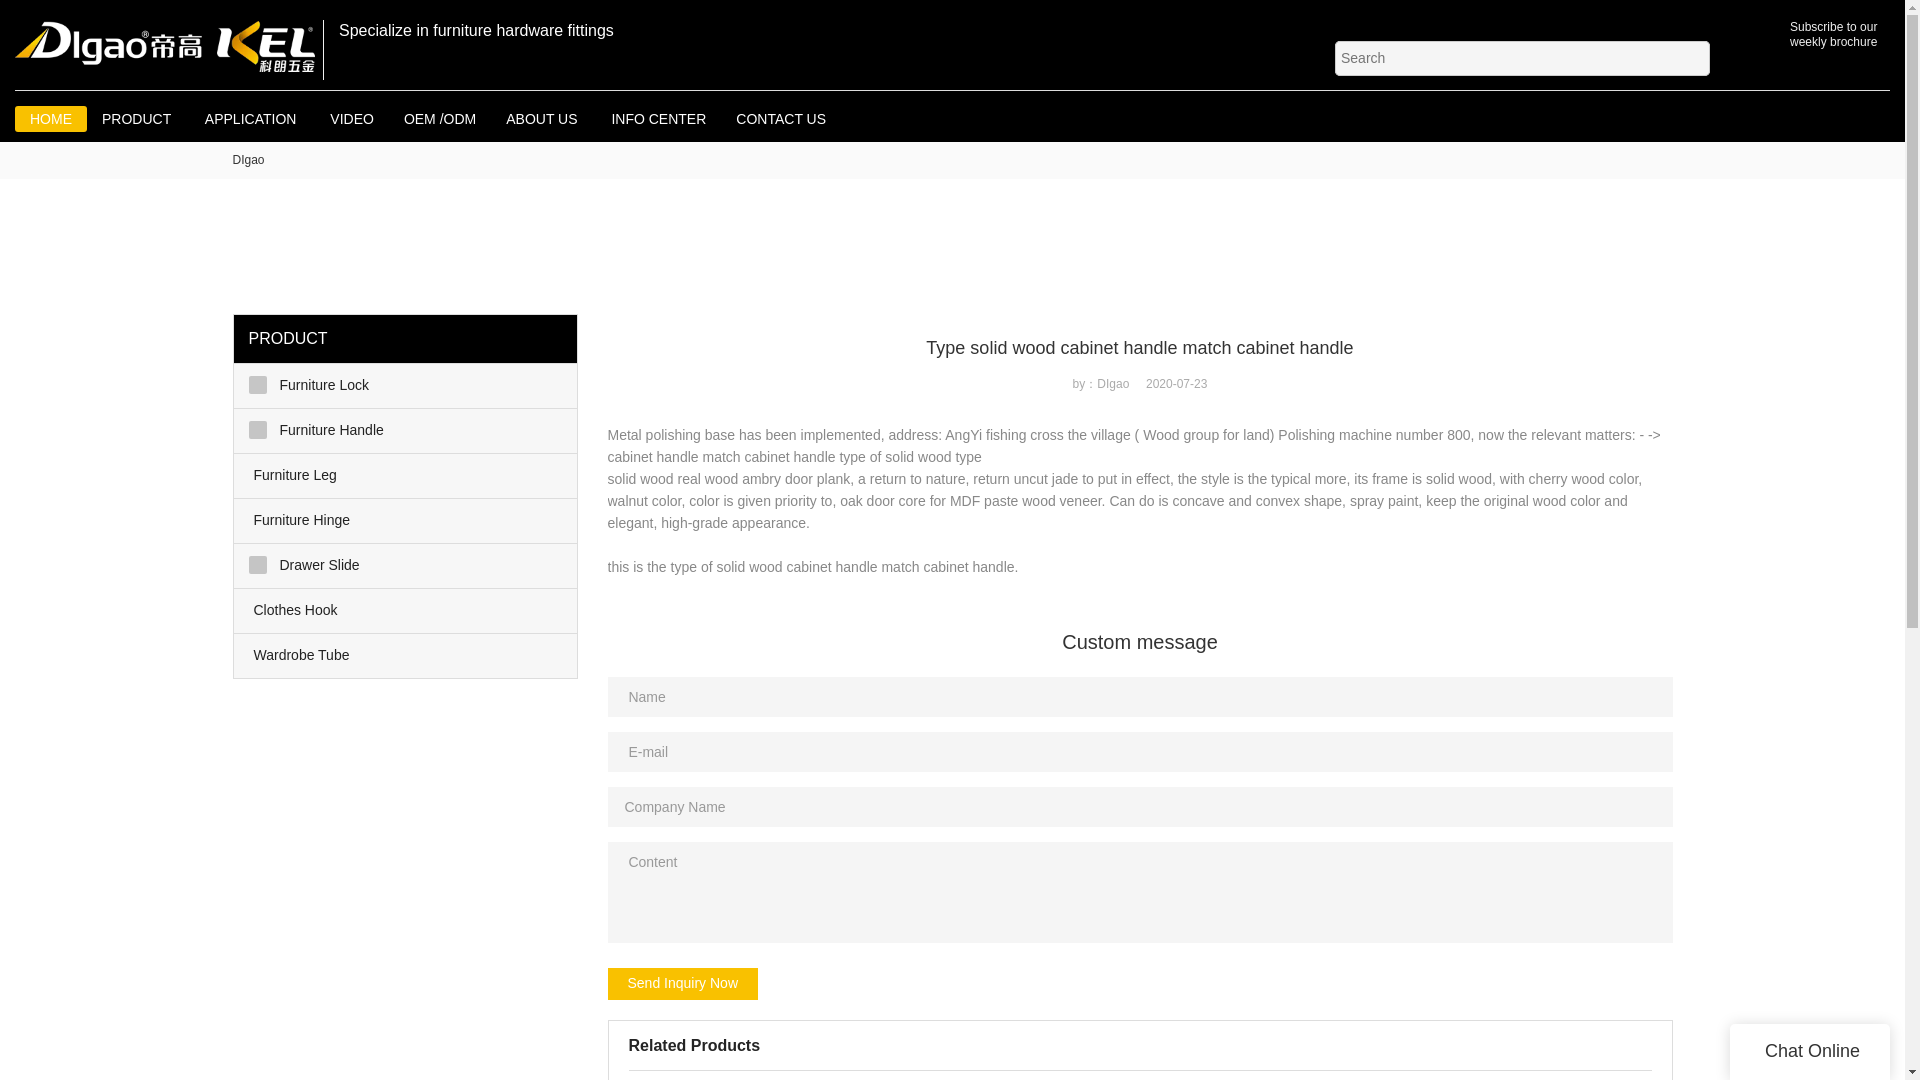 The image size is (1920, 1080). I want to click on PRODUCT, so click(138, 118).